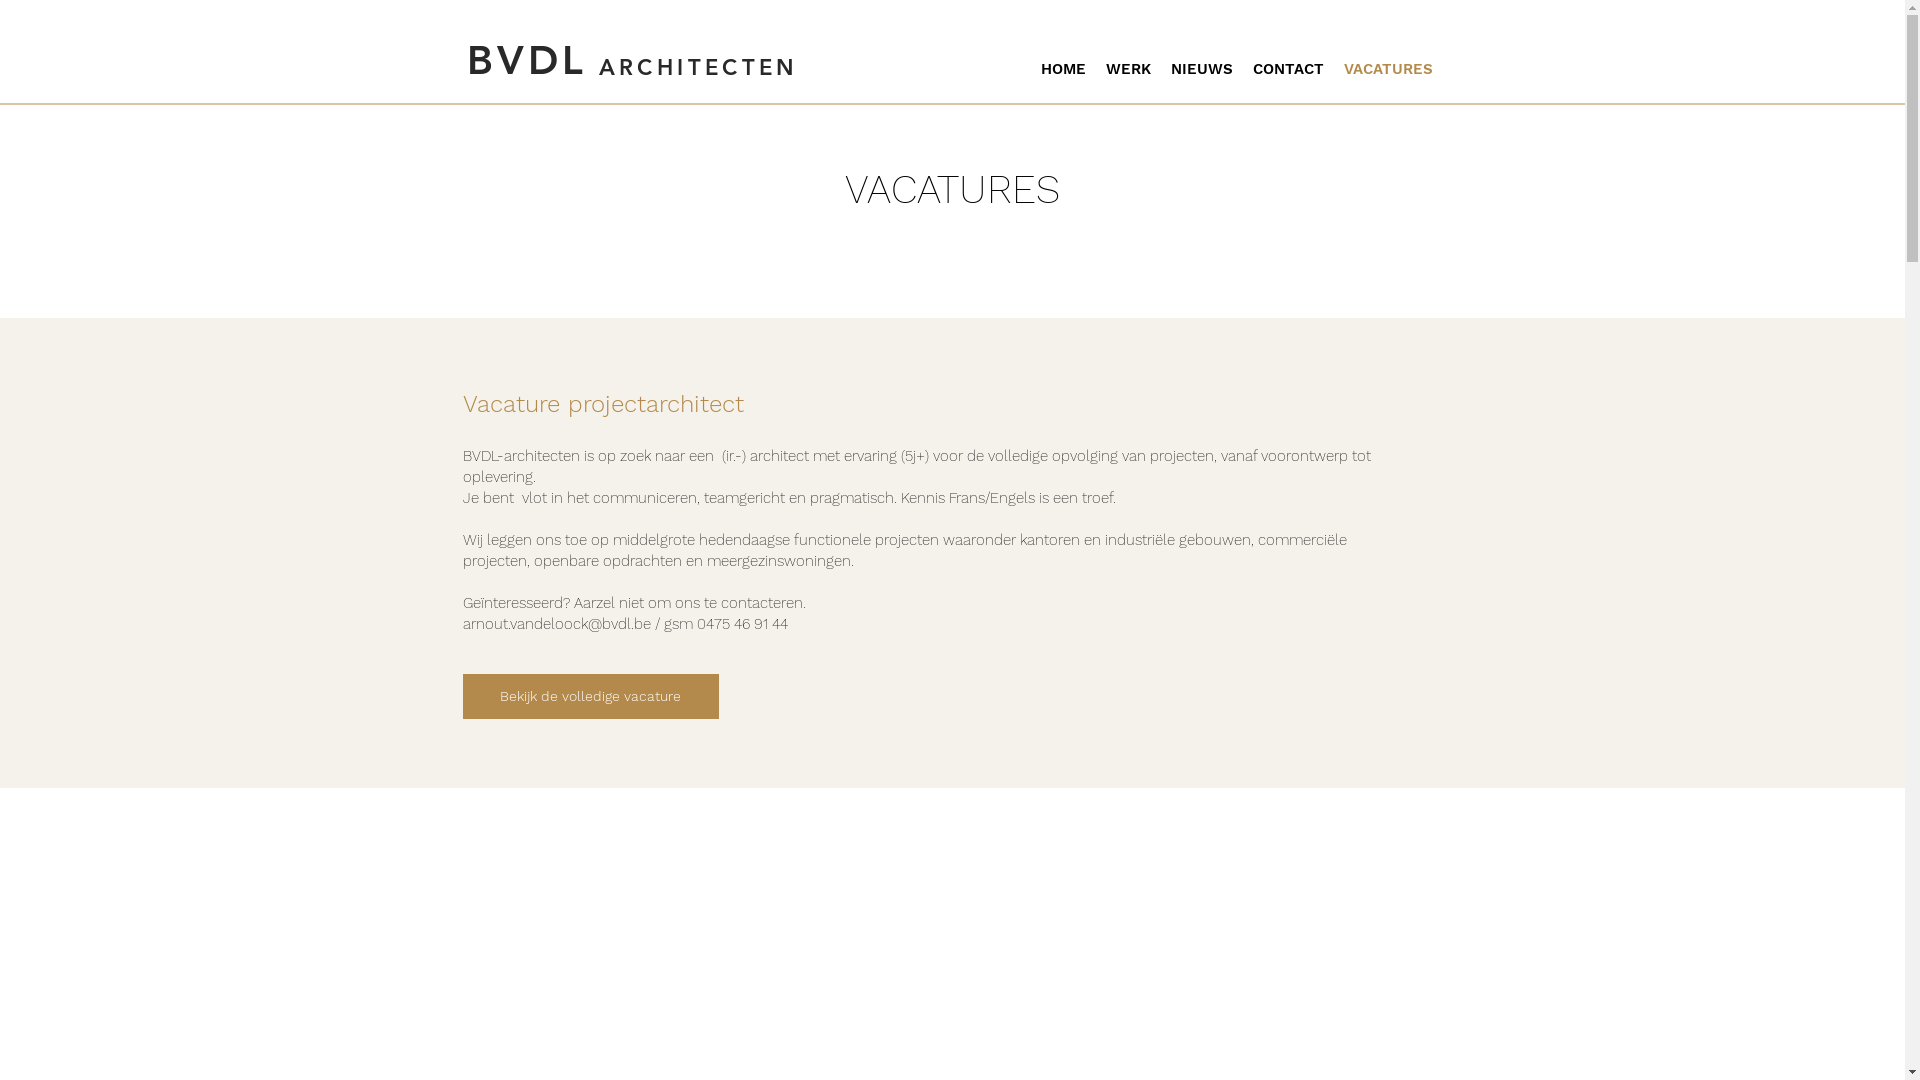  I want to click on Bekijk de volledige vacature, so click(590, 696).